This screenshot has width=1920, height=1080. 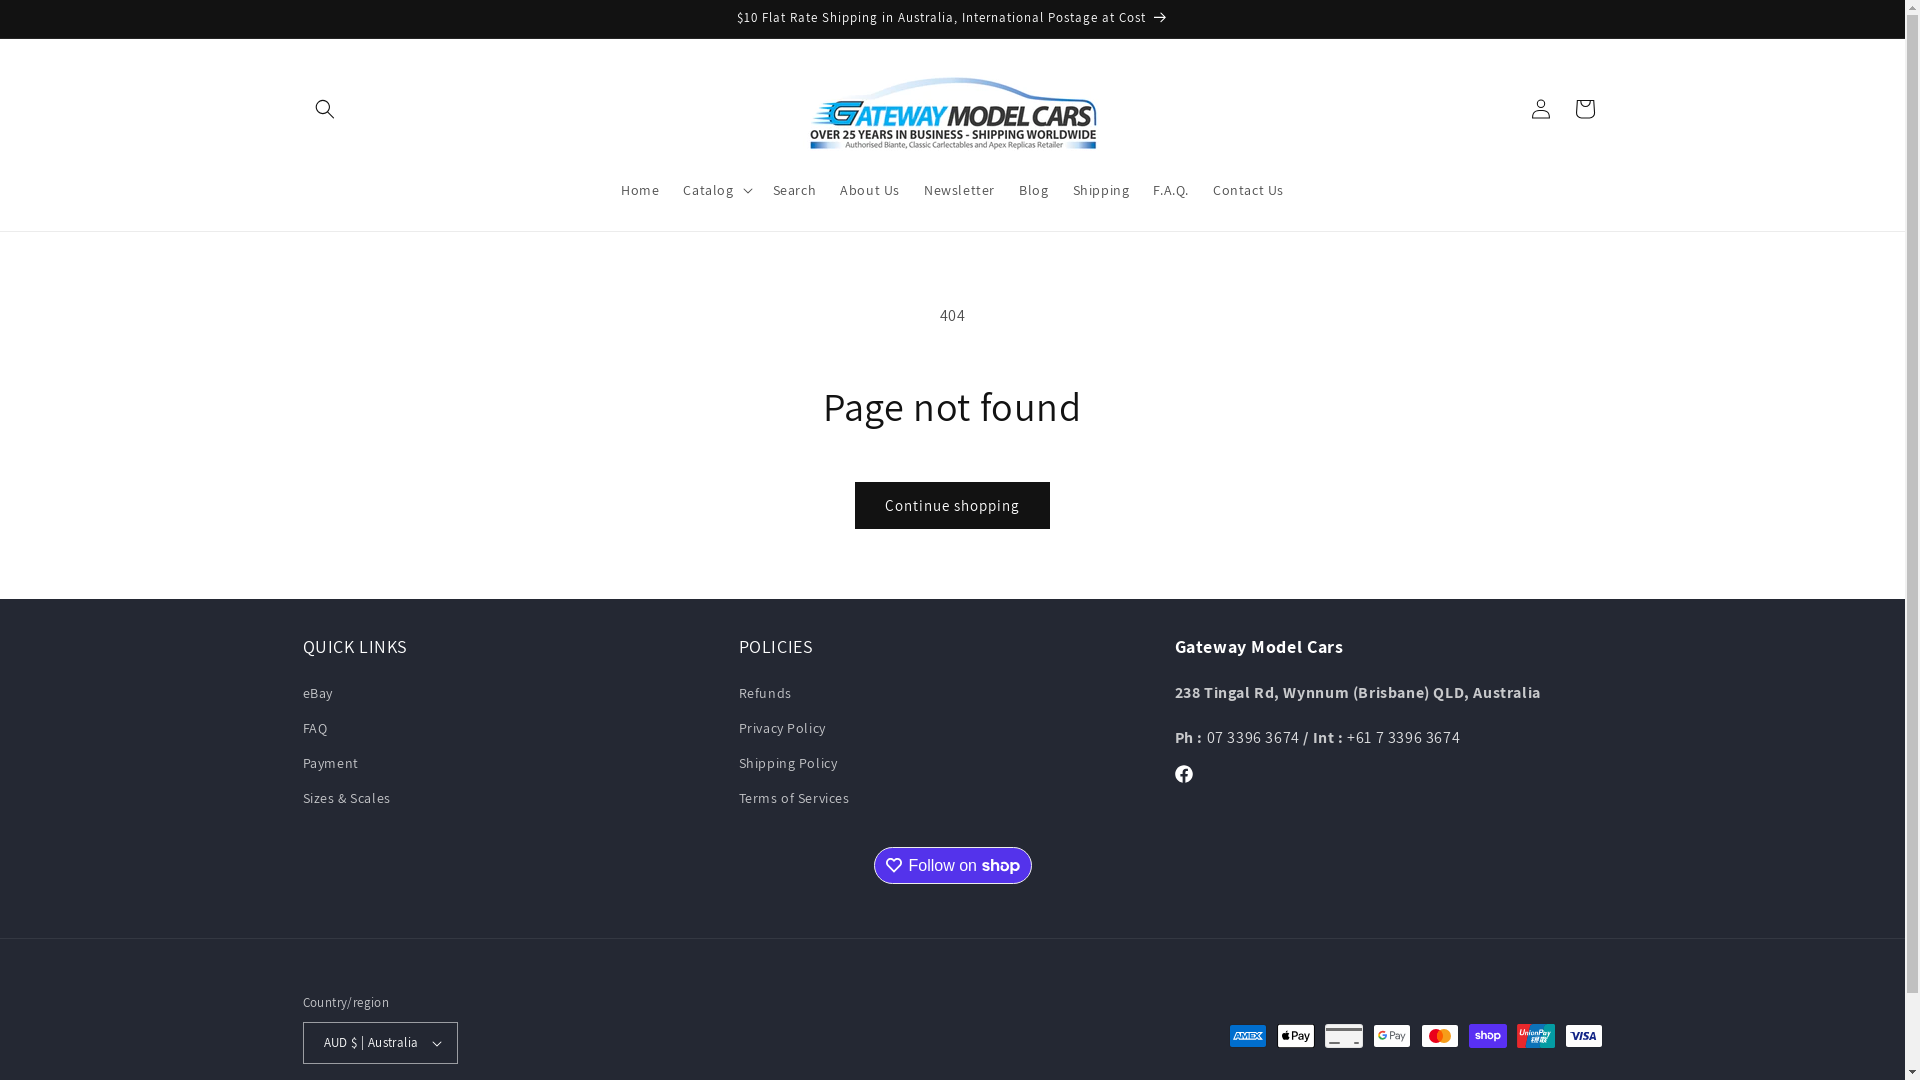 I want to click on Payment, so click(x=330, y=764).